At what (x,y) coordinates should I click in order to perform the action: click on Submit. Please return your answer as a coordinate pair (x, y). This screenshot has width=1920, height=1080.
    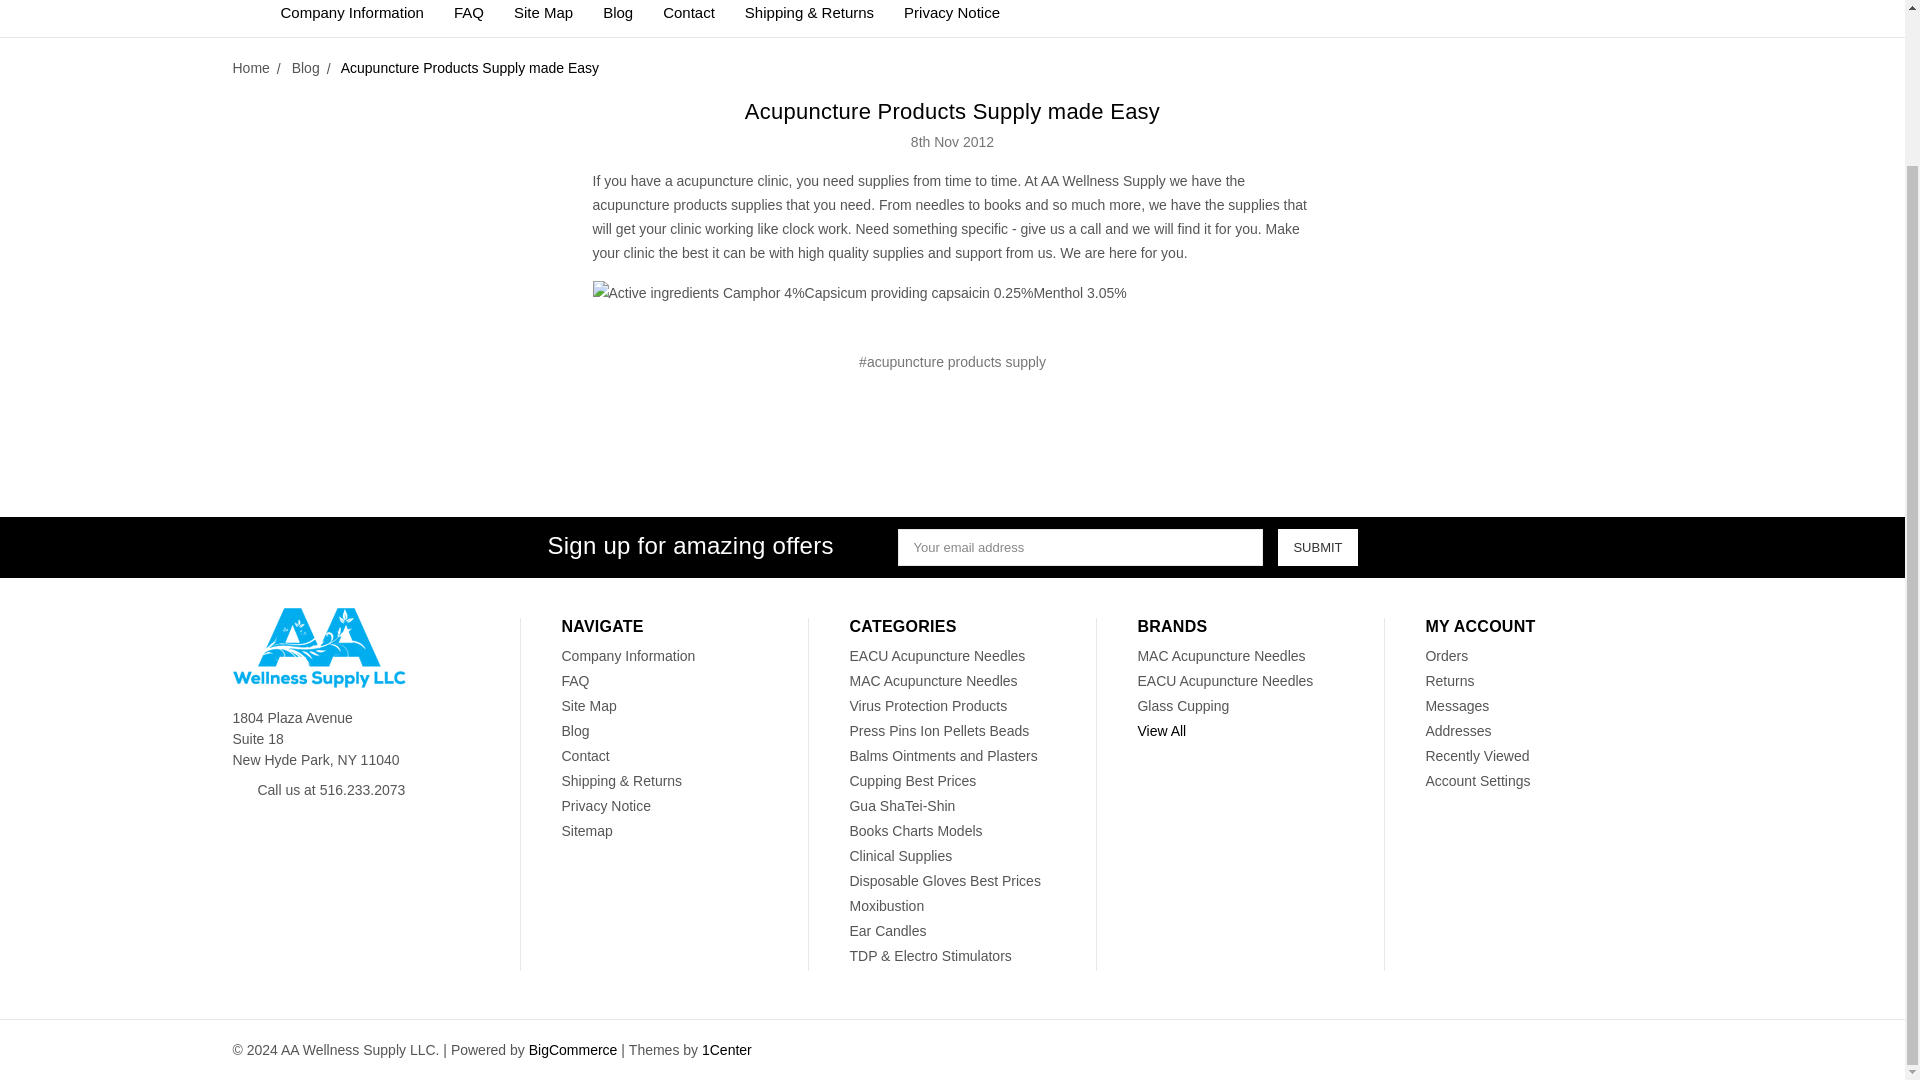
    Looking at the image, I should click on (1318, 547).